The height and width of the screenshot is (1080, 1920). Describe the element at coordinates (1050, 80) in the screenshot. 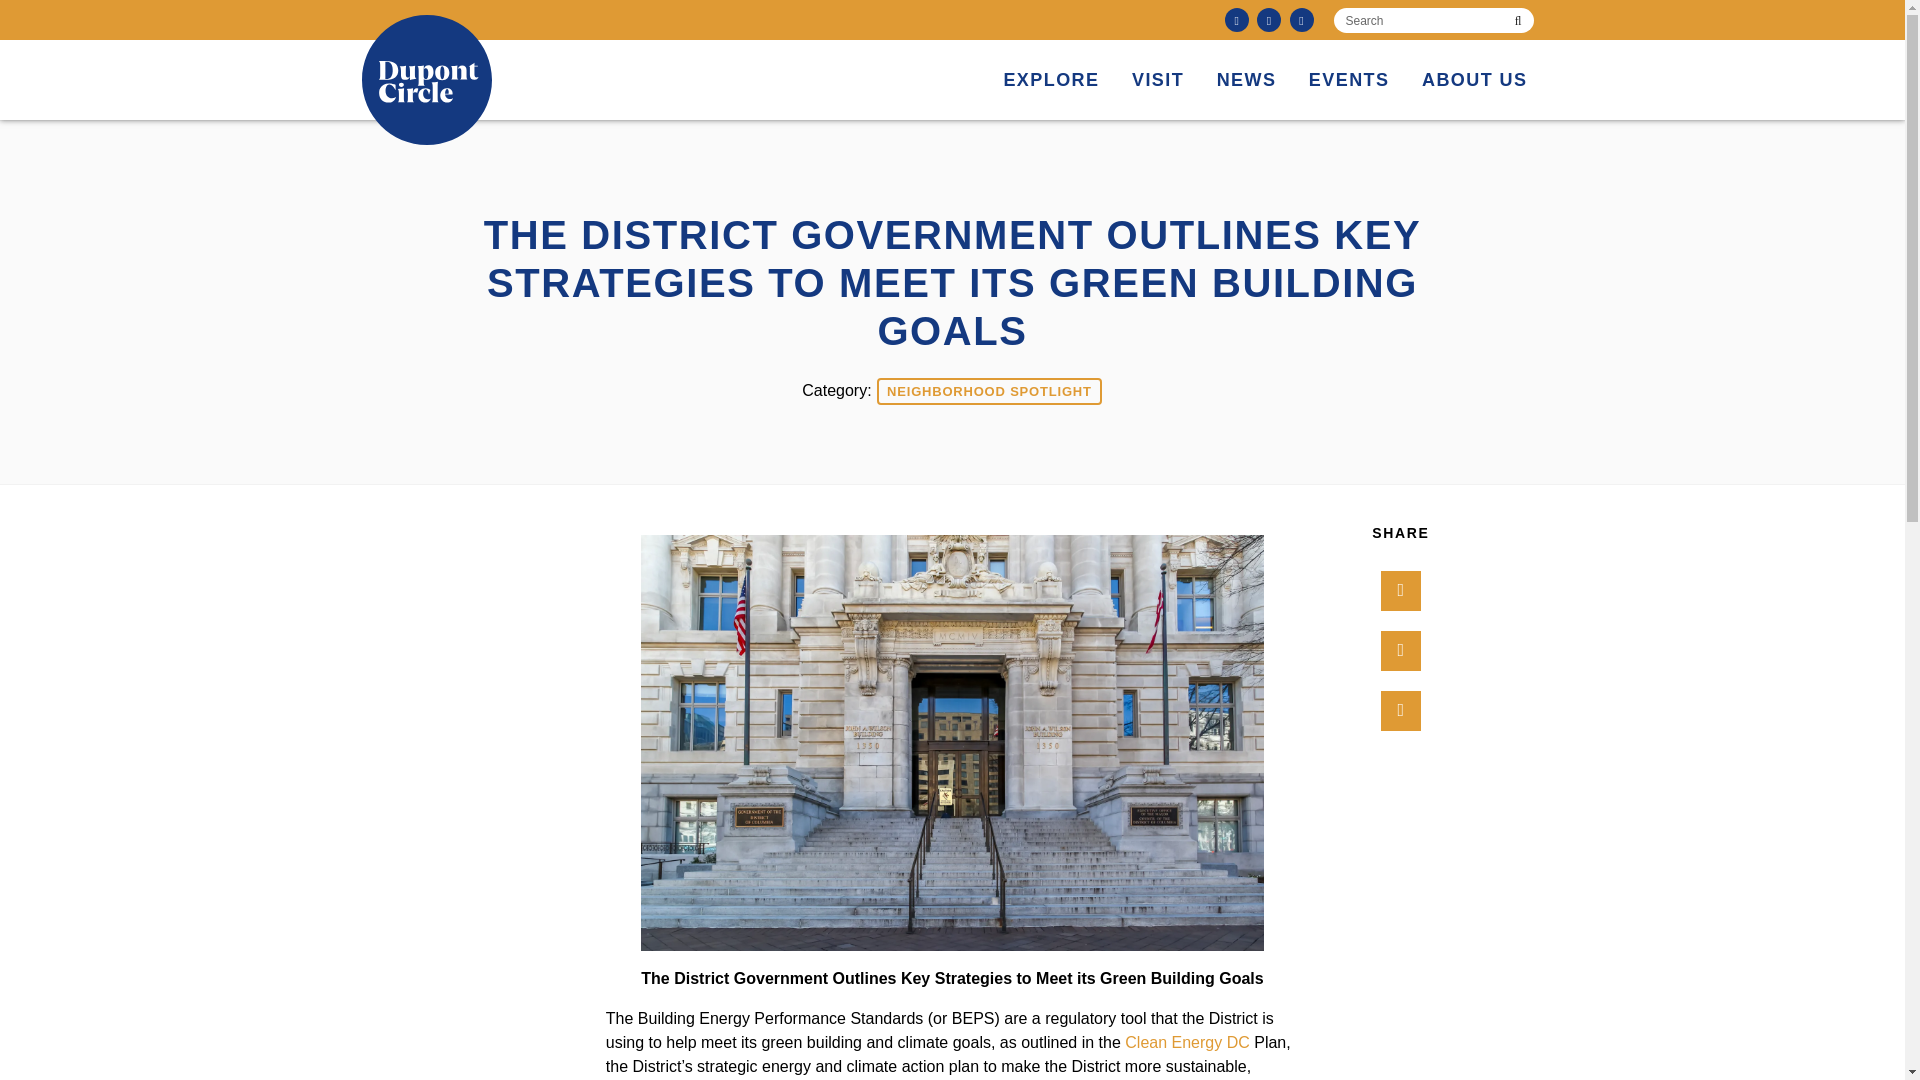

I see `EXPLORE` at that location.